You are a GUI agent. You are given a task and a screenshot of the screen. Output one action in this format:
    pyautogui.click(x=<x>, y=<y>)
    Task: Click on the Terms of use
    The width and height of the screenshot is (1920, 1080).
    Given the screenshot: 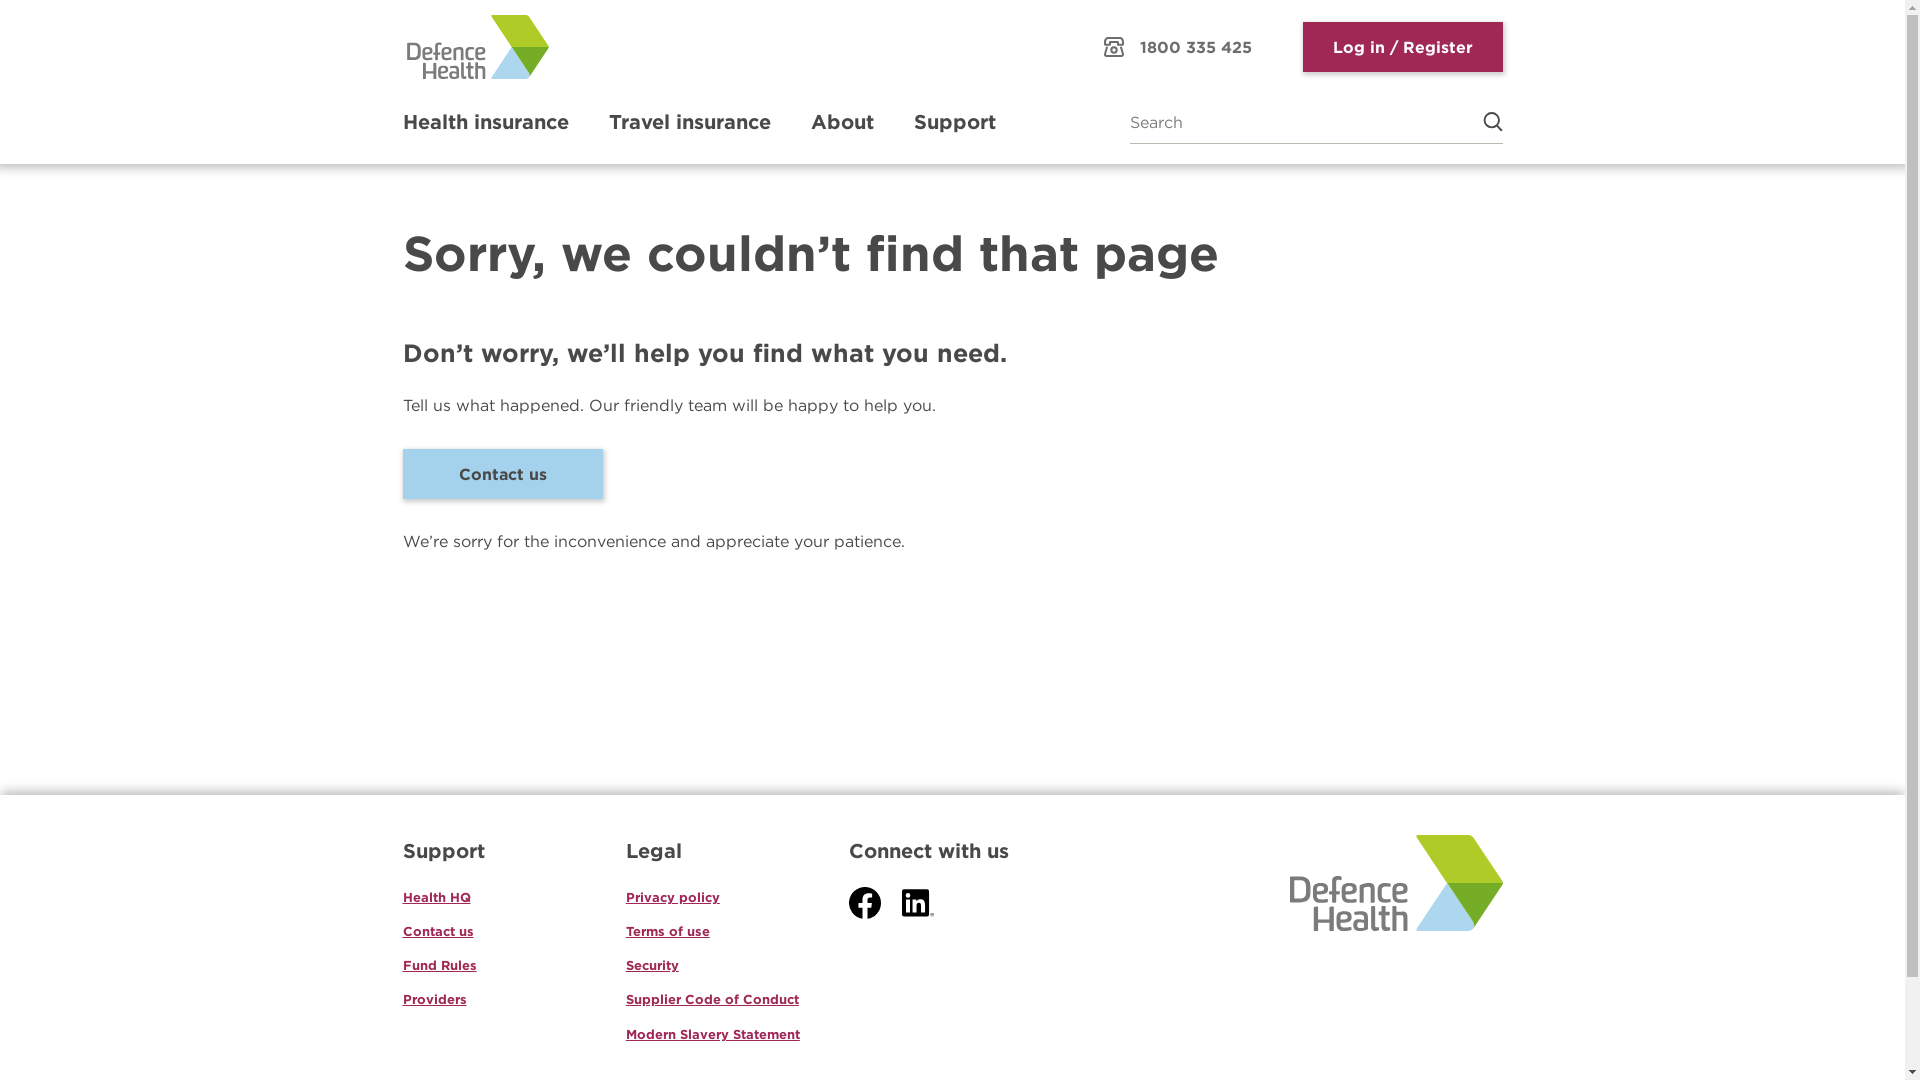 What is the action you would take?
    pyautogui.click(x=668, y=931)
    